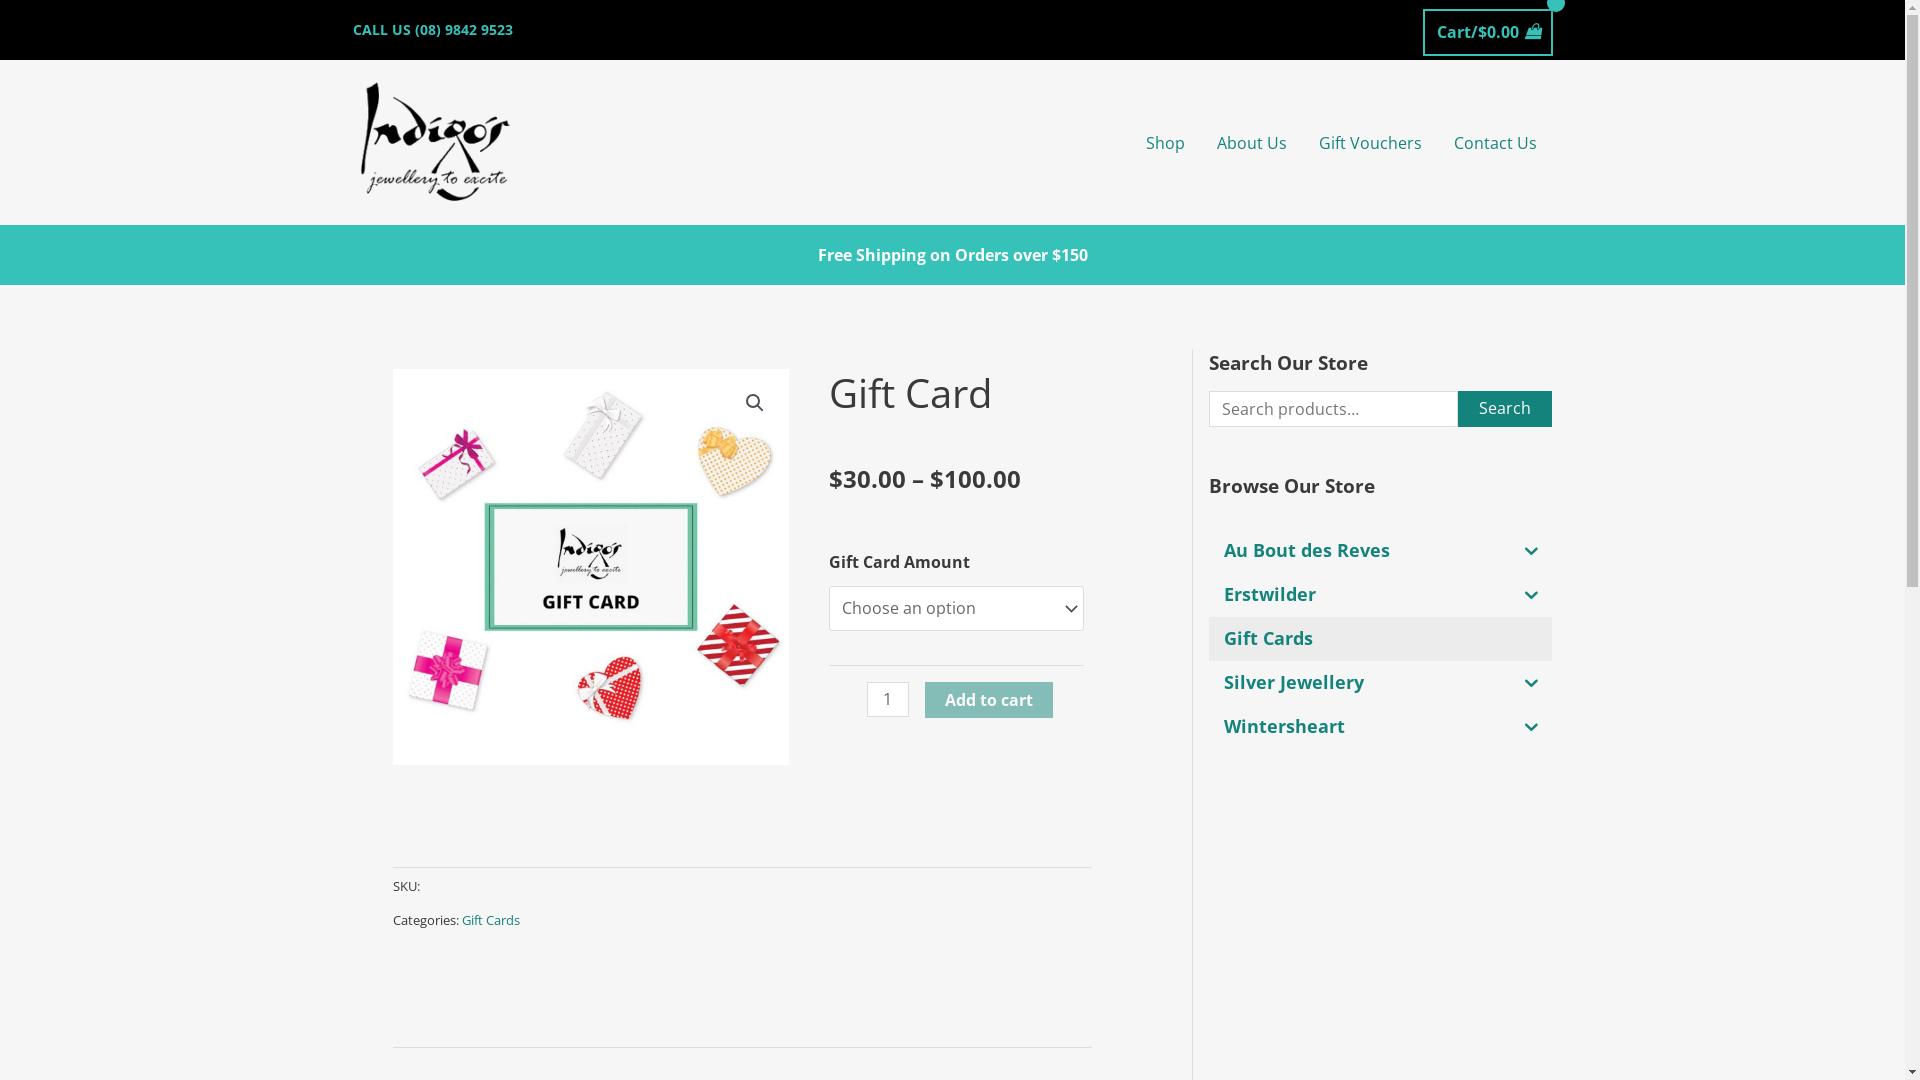  Describe the element at coordinates (1360, 551) in the screenshot. I see `Au Bout des Reves` at that location.